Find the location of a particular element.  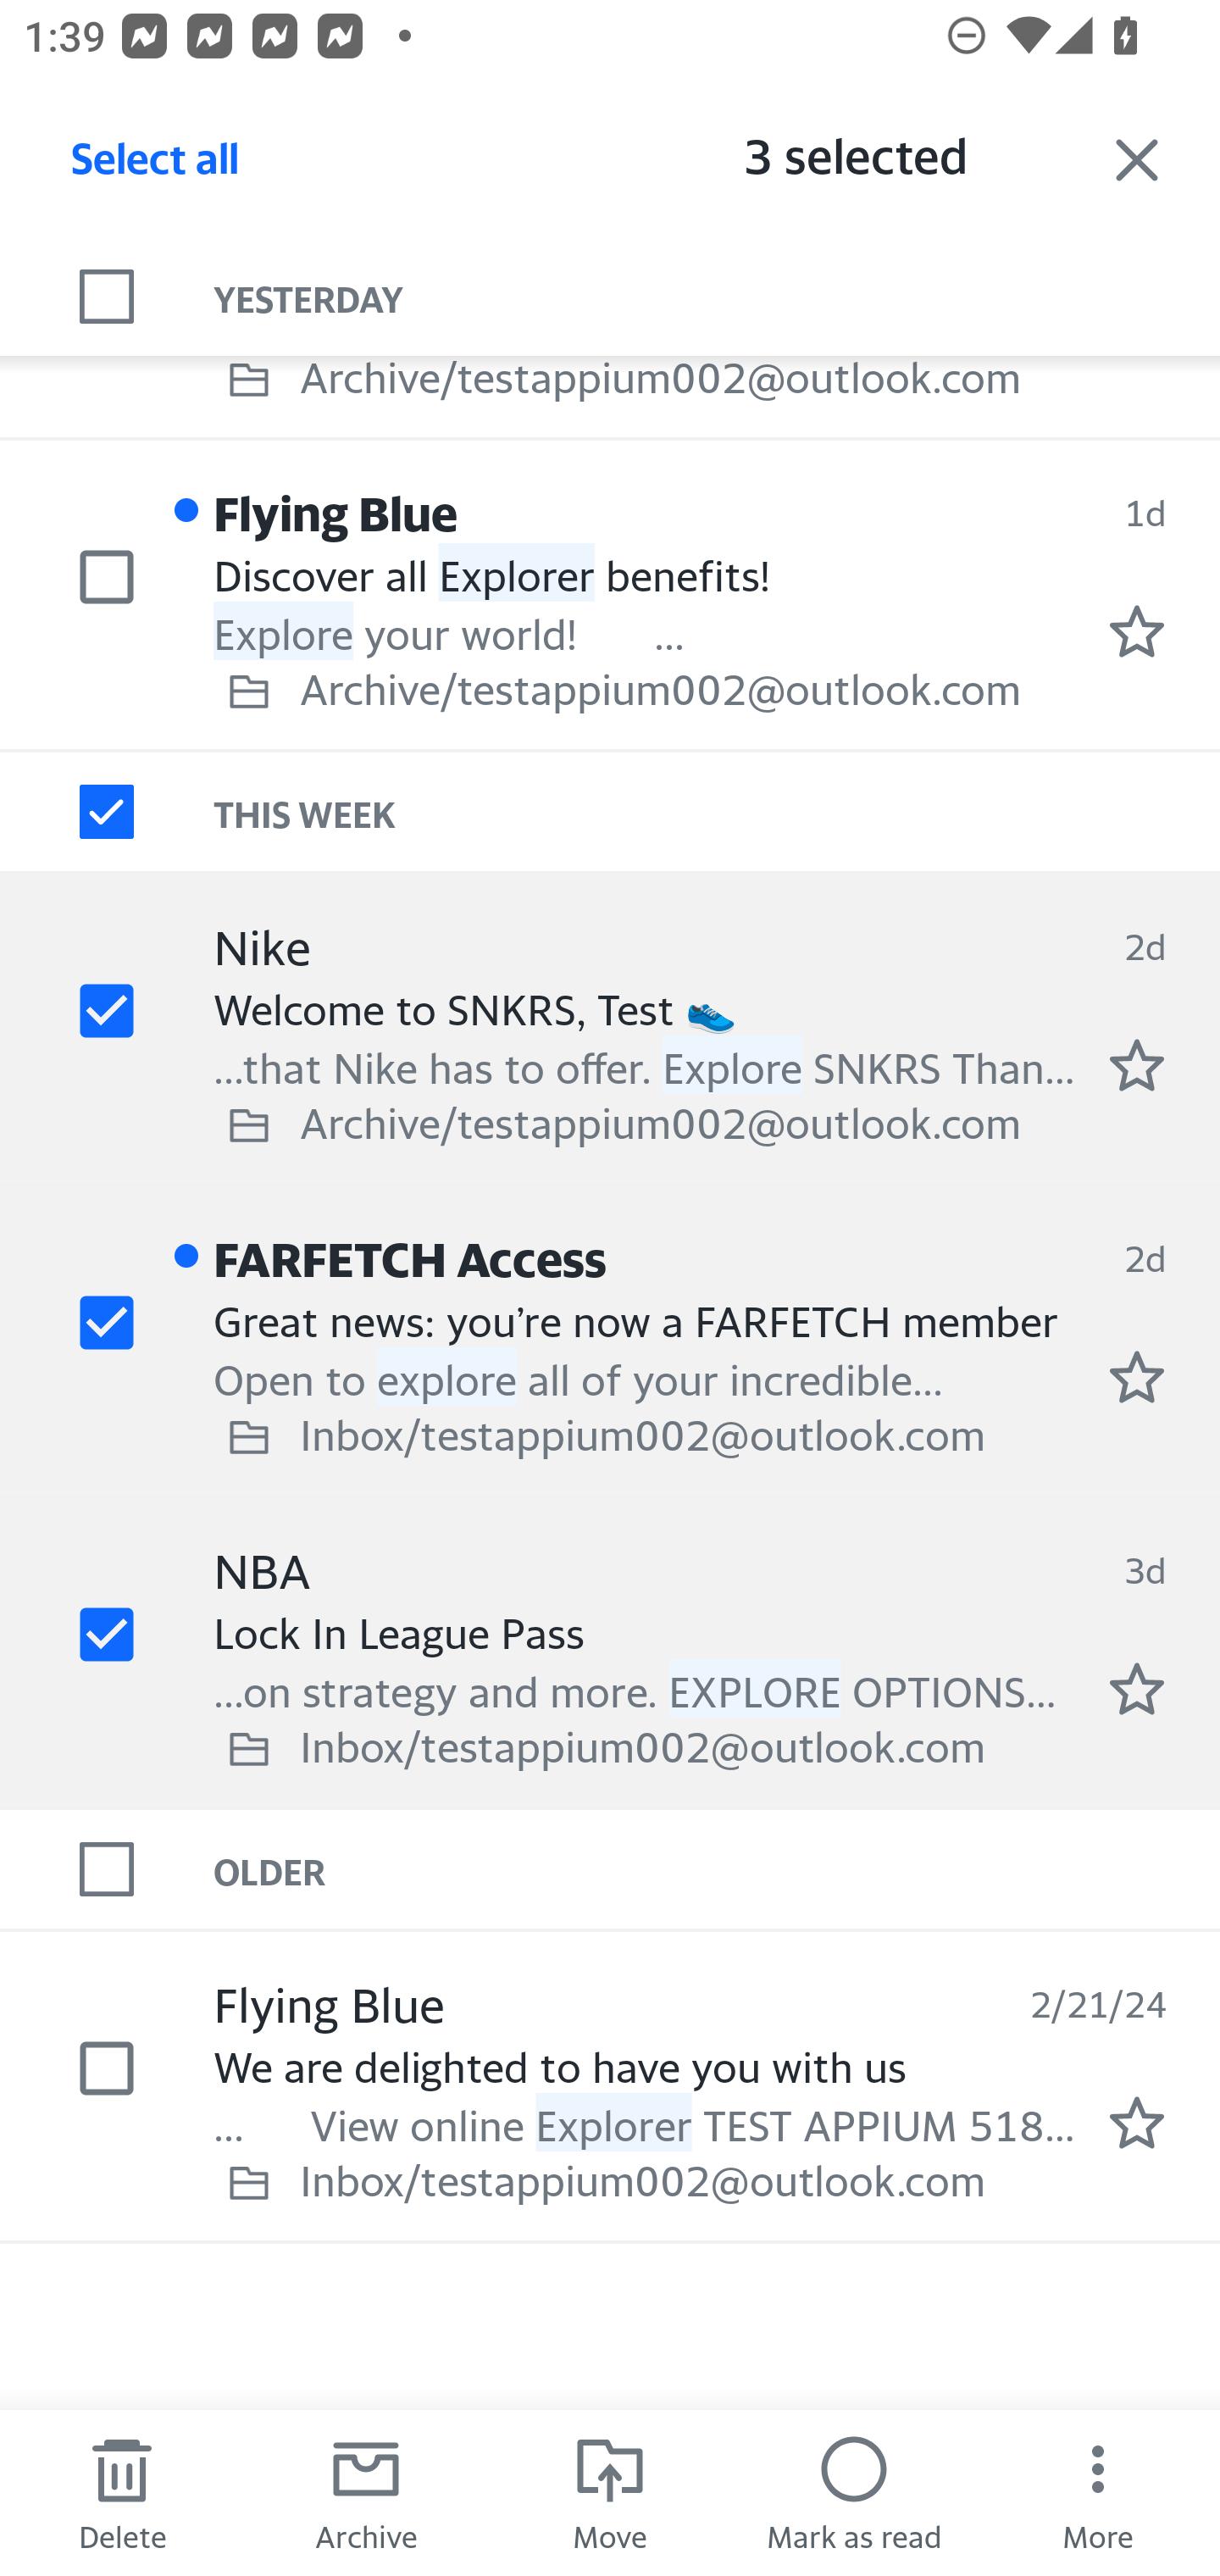

Select all is located at coordinates (156, 167).